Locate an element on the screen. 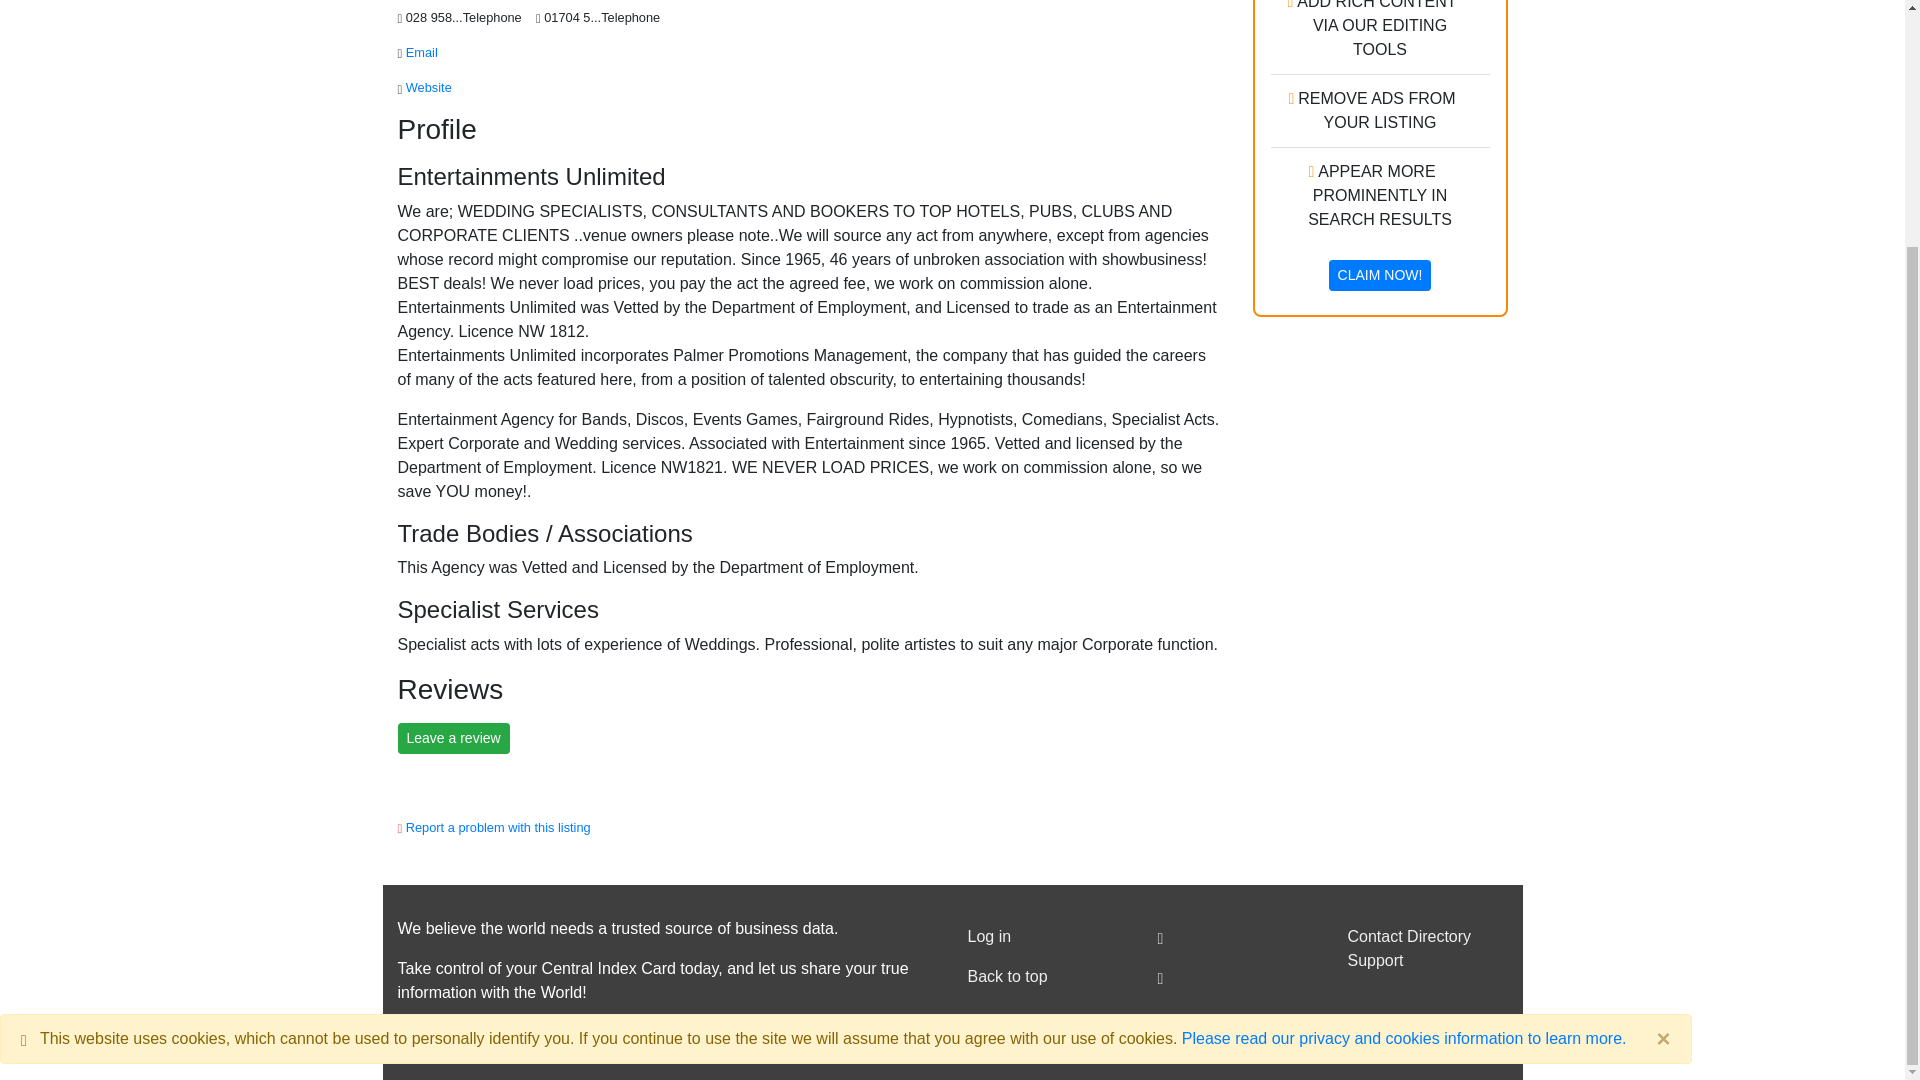 The height and width of the screenshot is (1080, 1920). Log in is located at coordinates (1048, 936).